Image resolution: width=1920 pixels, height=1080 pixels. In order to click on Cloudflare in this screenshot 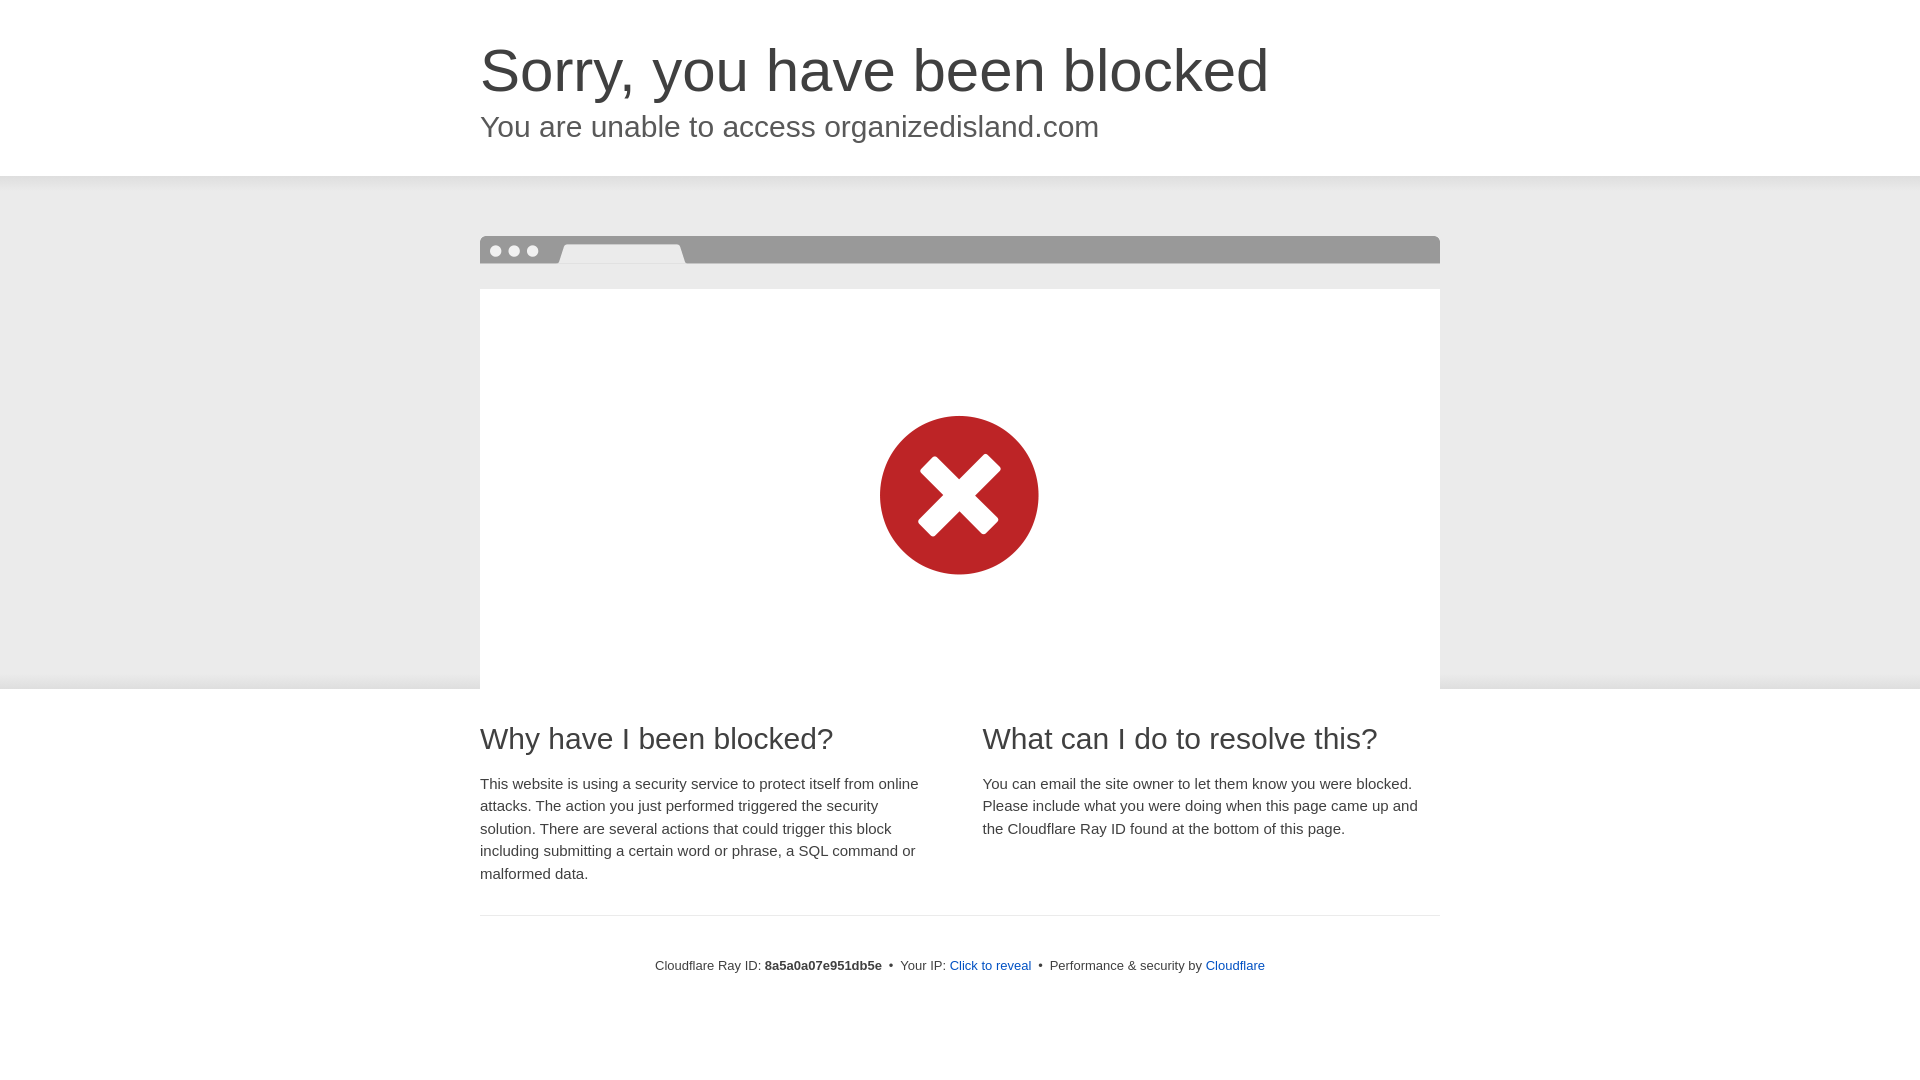, I will do `click(1235, 965)`.